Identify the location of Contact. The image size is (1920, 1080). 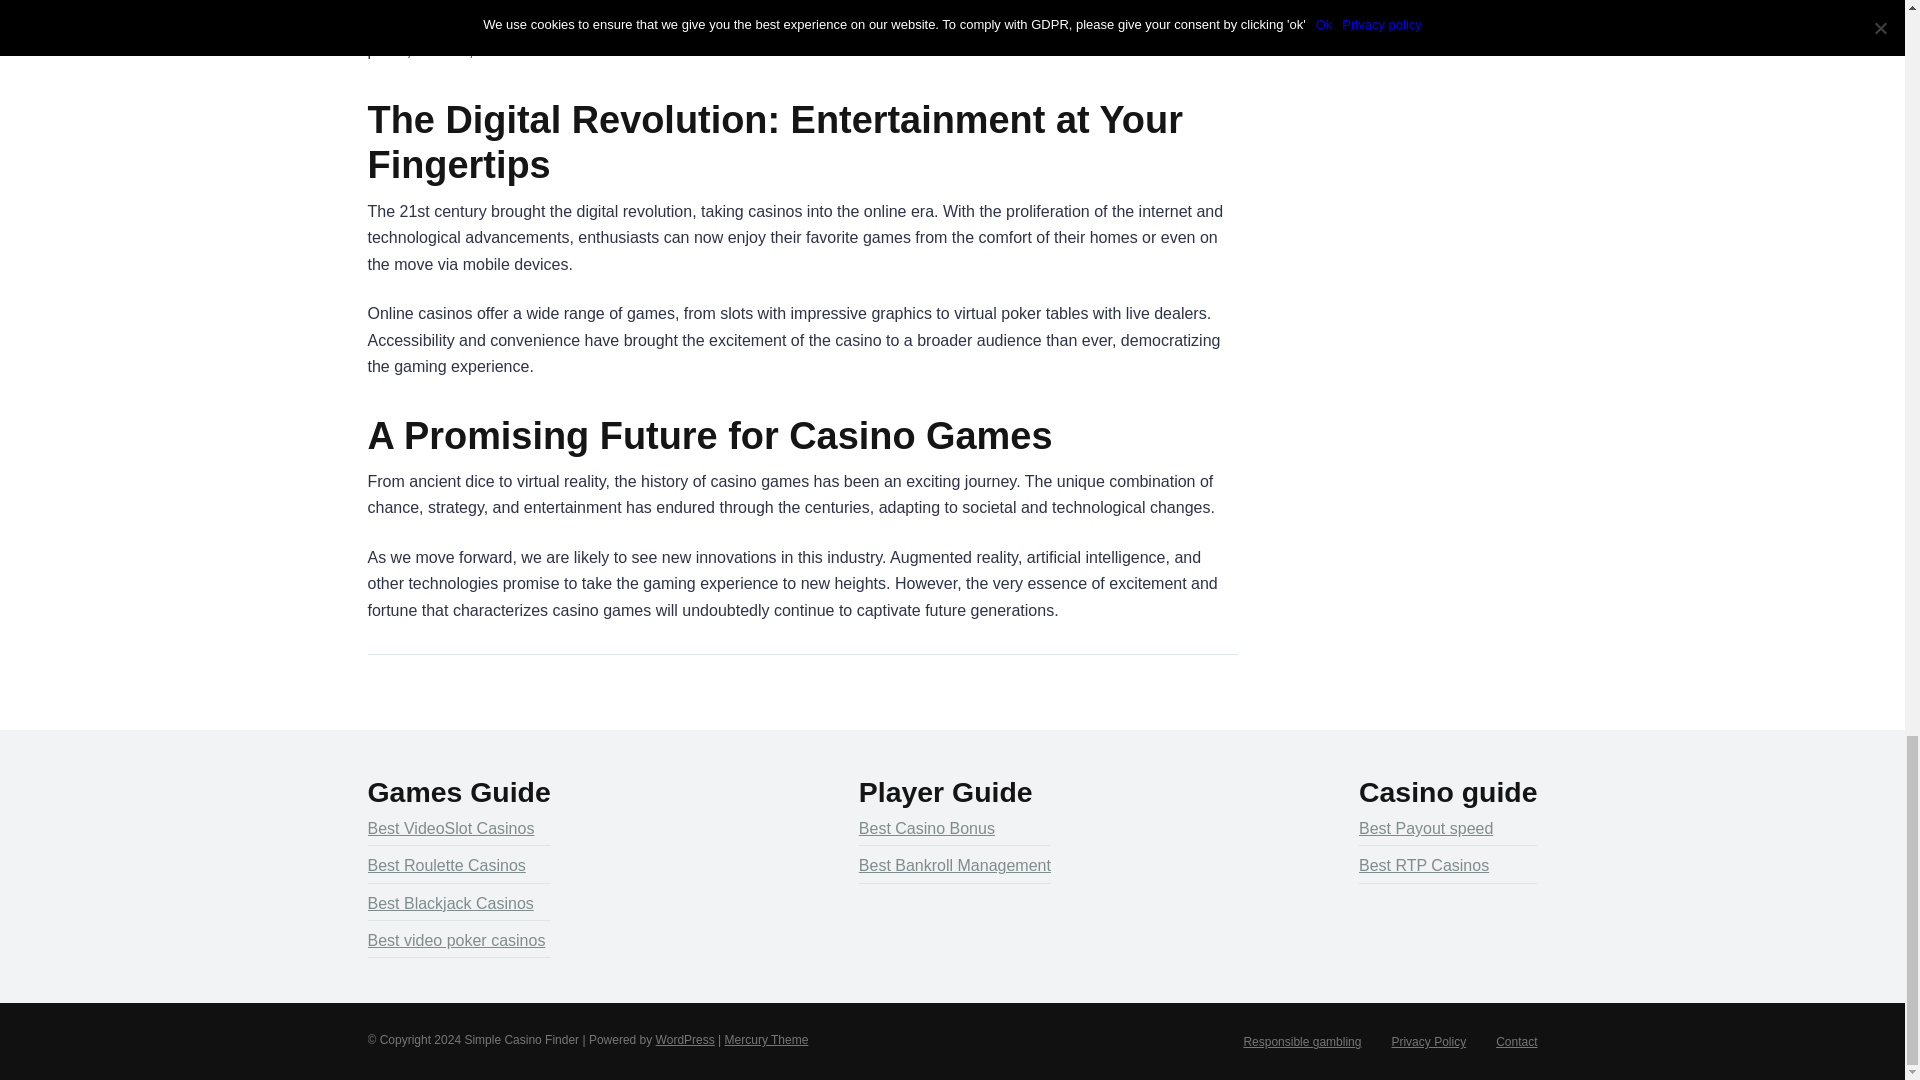
(1516, 1041).